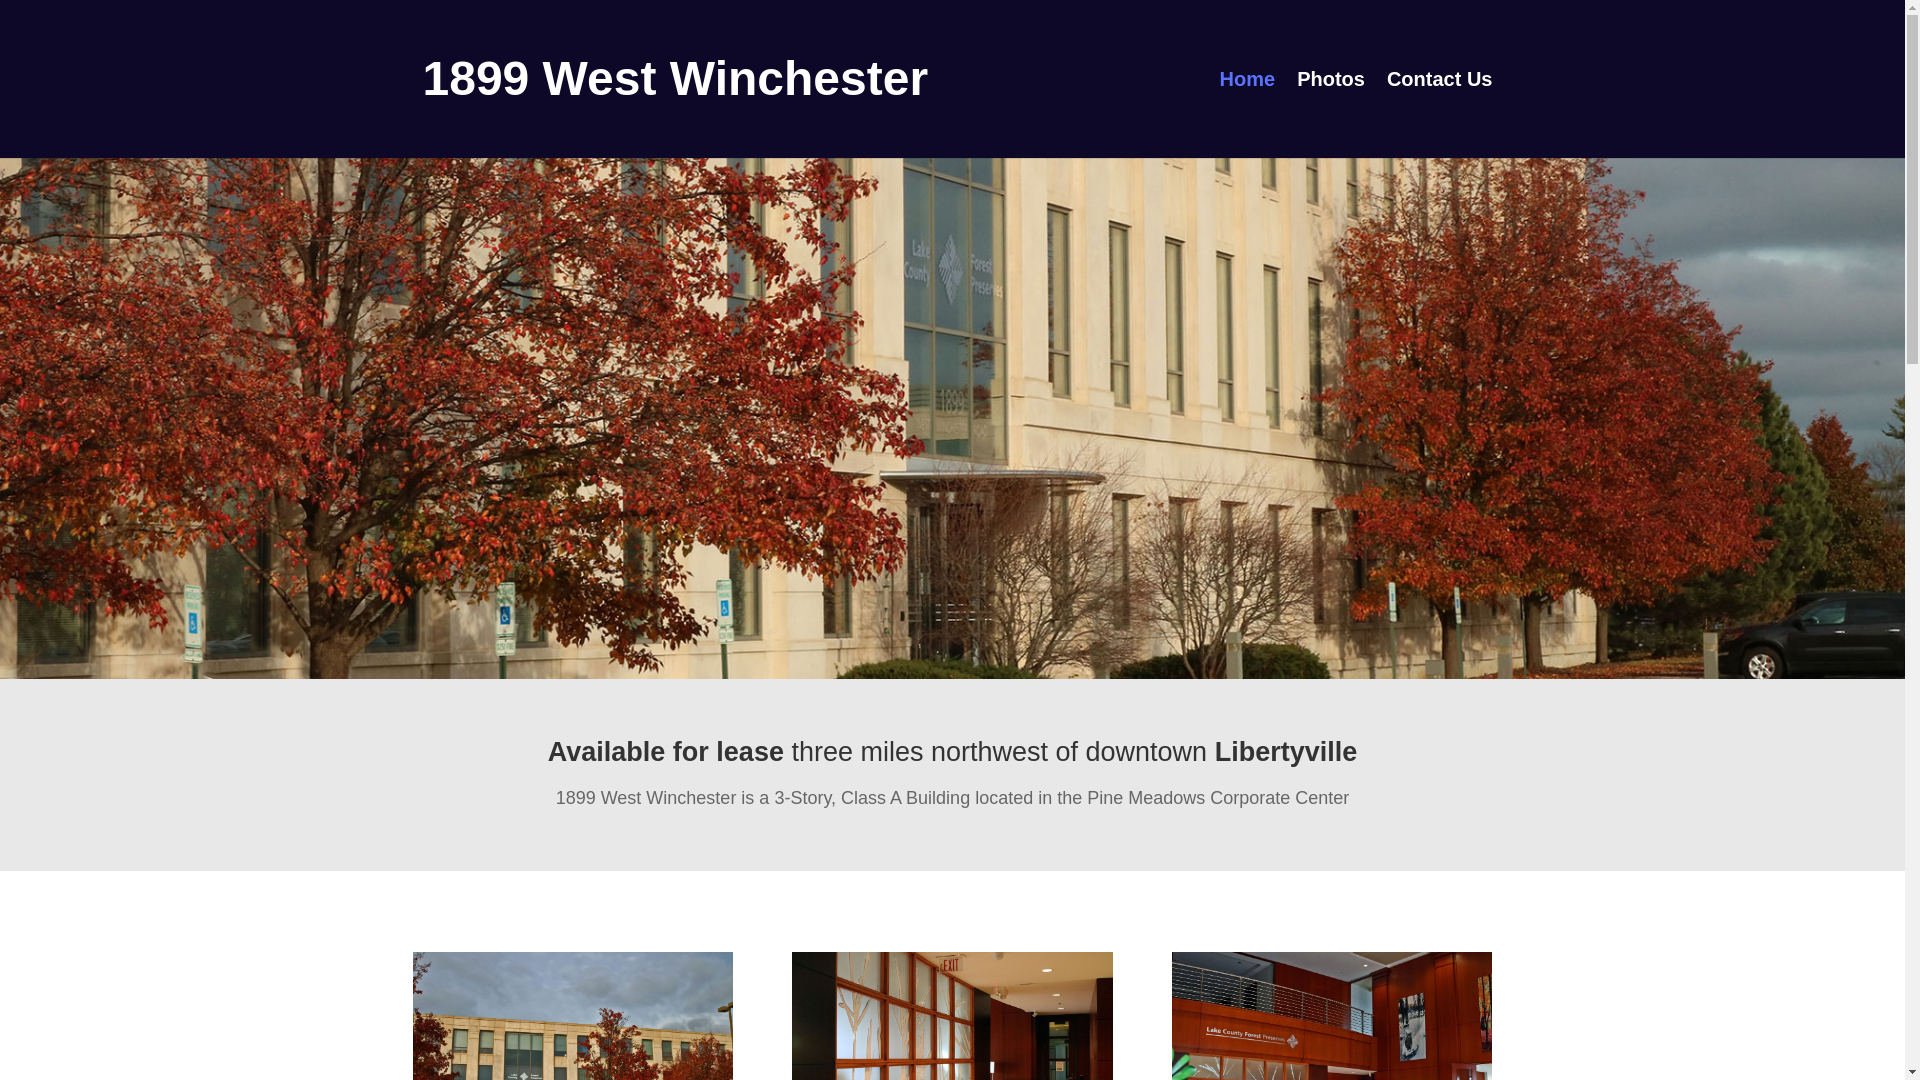 Image resolution: width=1920 pixels, height=1080 pixels. What do you see at coordinates (1440, 115) in the screenshot?
I see `Contact Us` at bounding box center [1440, 115].